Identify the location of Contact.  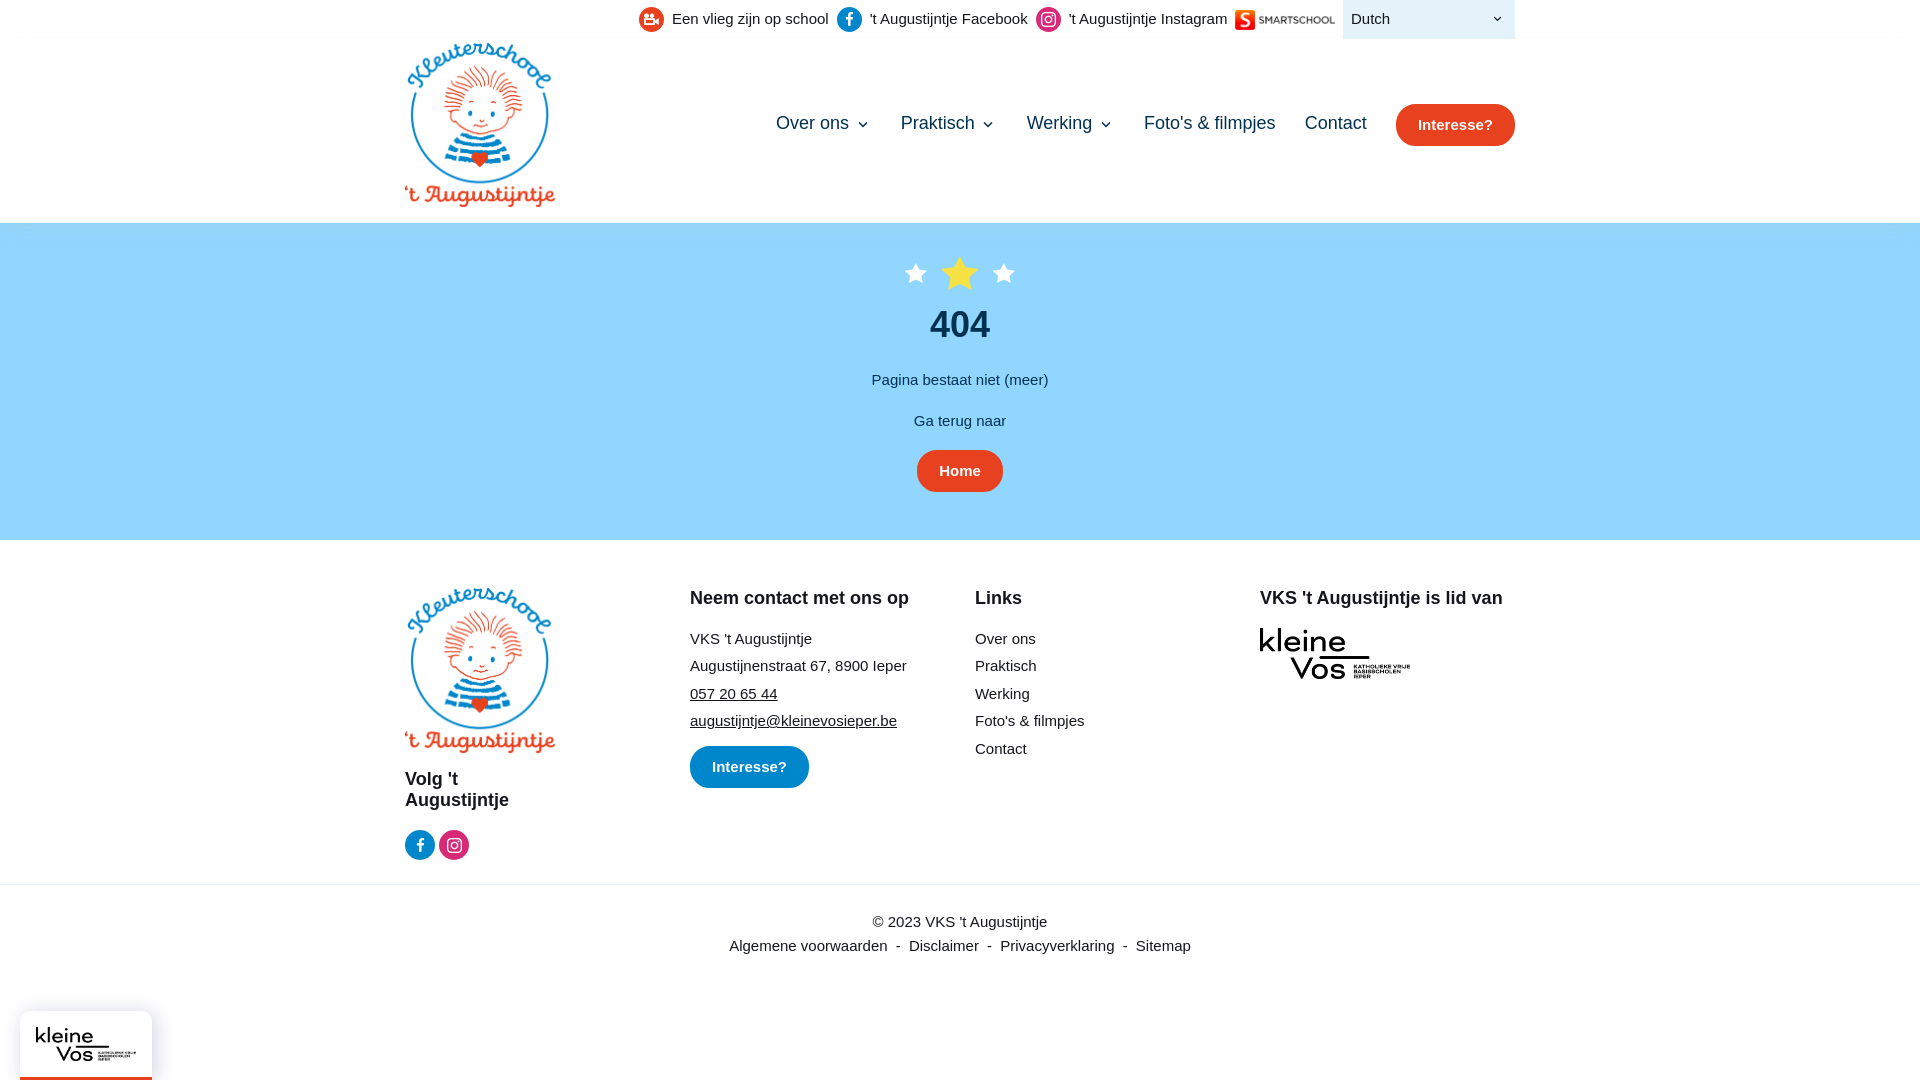
(1001, 748).